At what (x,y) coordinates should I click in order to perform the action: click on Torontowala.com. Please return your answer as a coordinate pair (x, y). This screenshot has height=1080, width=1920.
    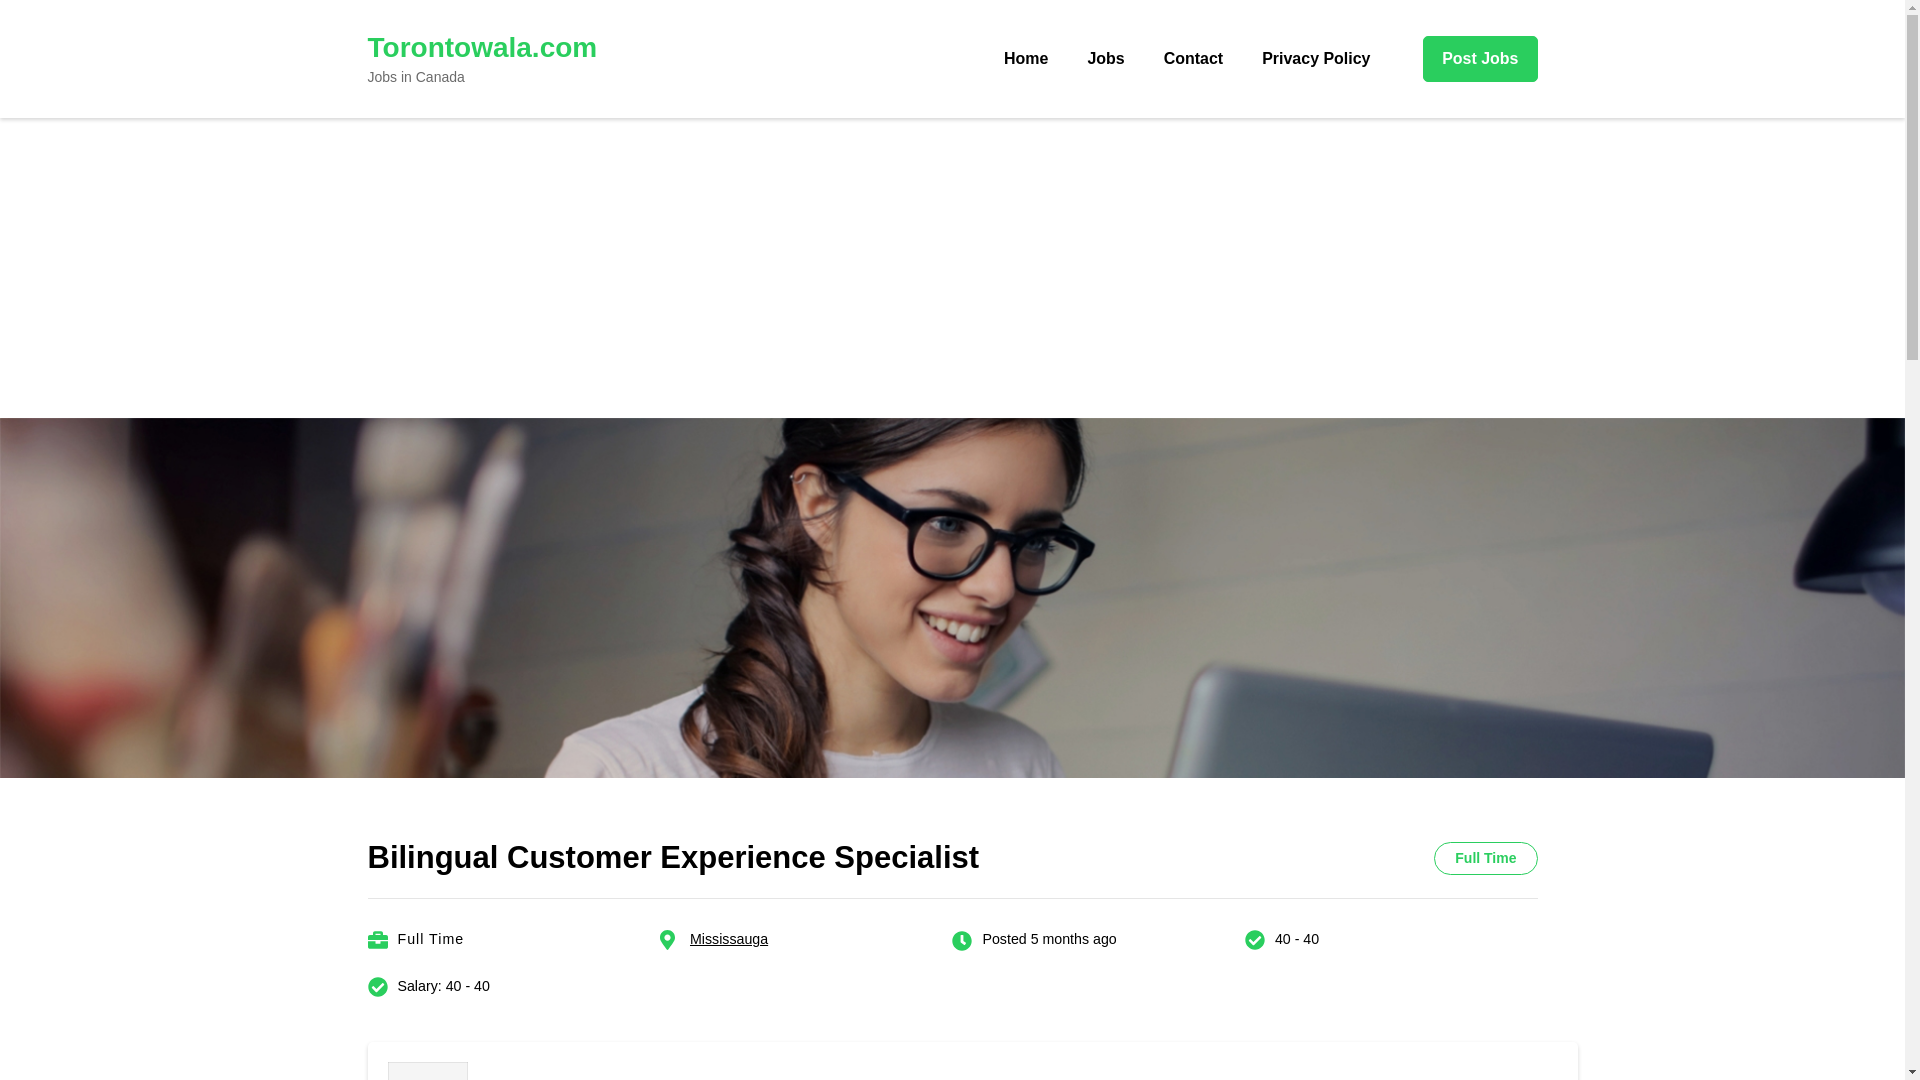
    Looking at the image, I should click on (482, 47).